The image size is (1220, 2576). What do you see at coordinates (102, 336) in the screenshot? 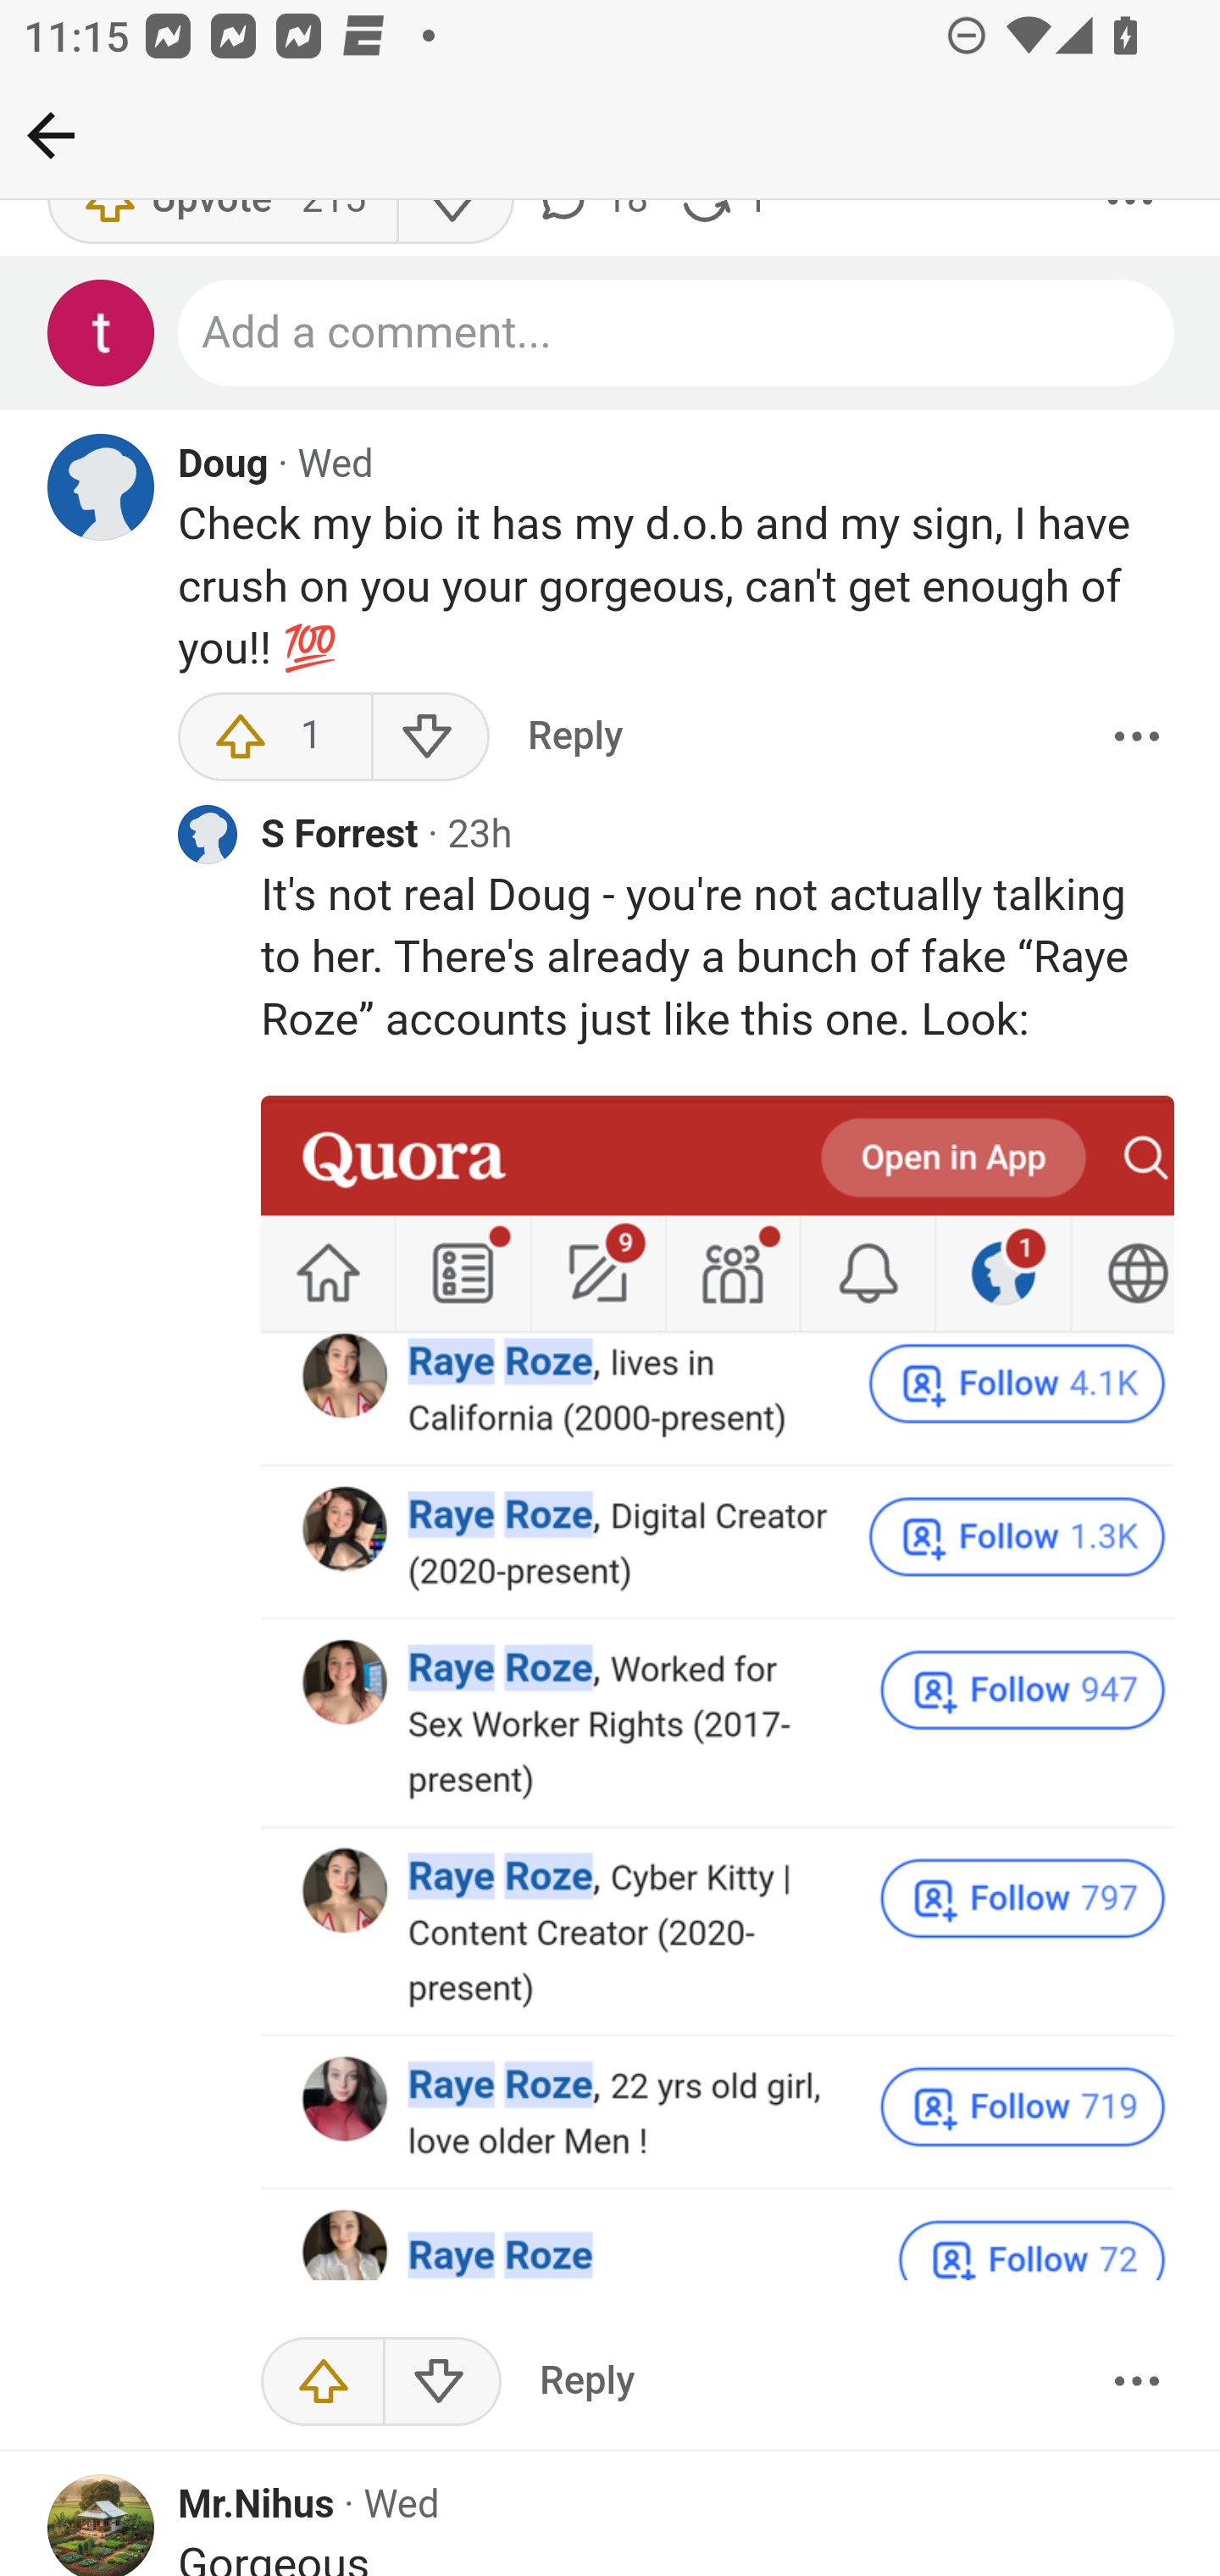
I see `Profile photo for Test Appium` at bounding box center [102, 336].